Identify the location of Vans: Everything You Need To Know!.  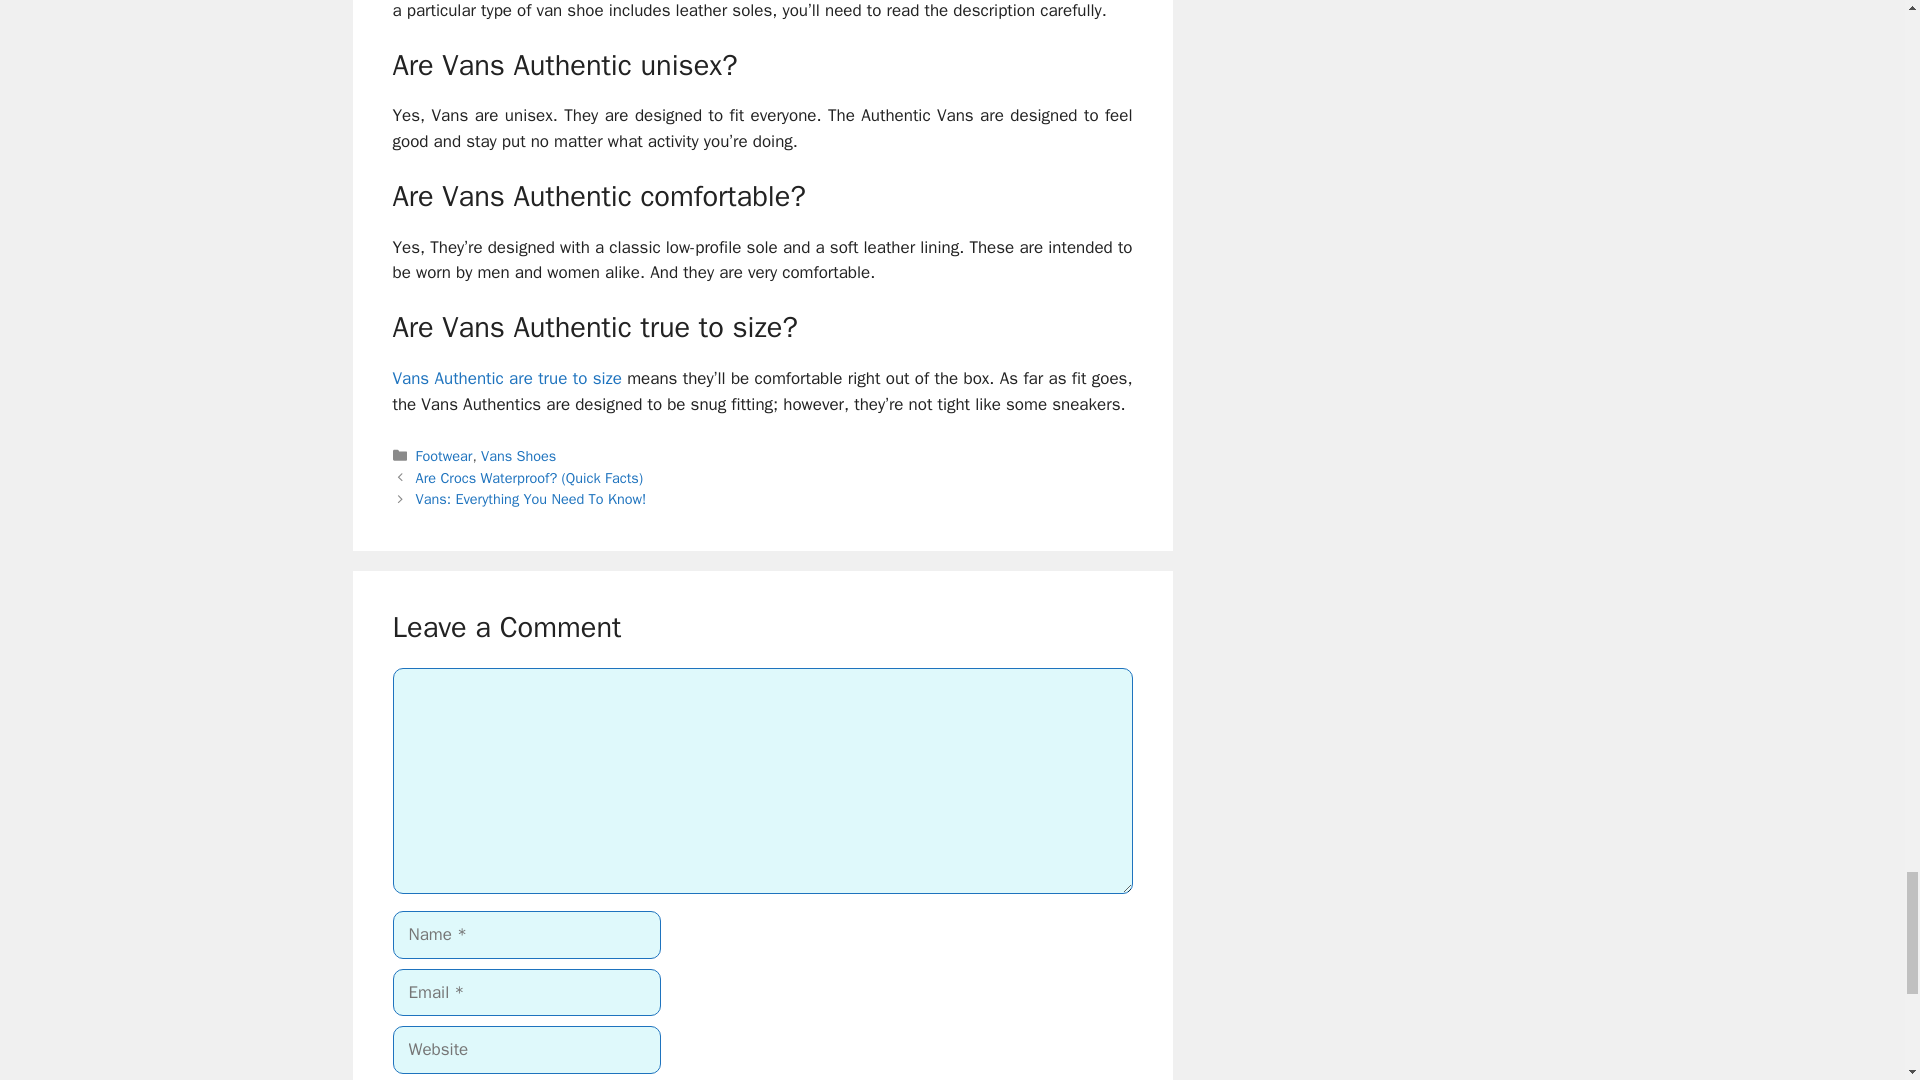
(532, 498).